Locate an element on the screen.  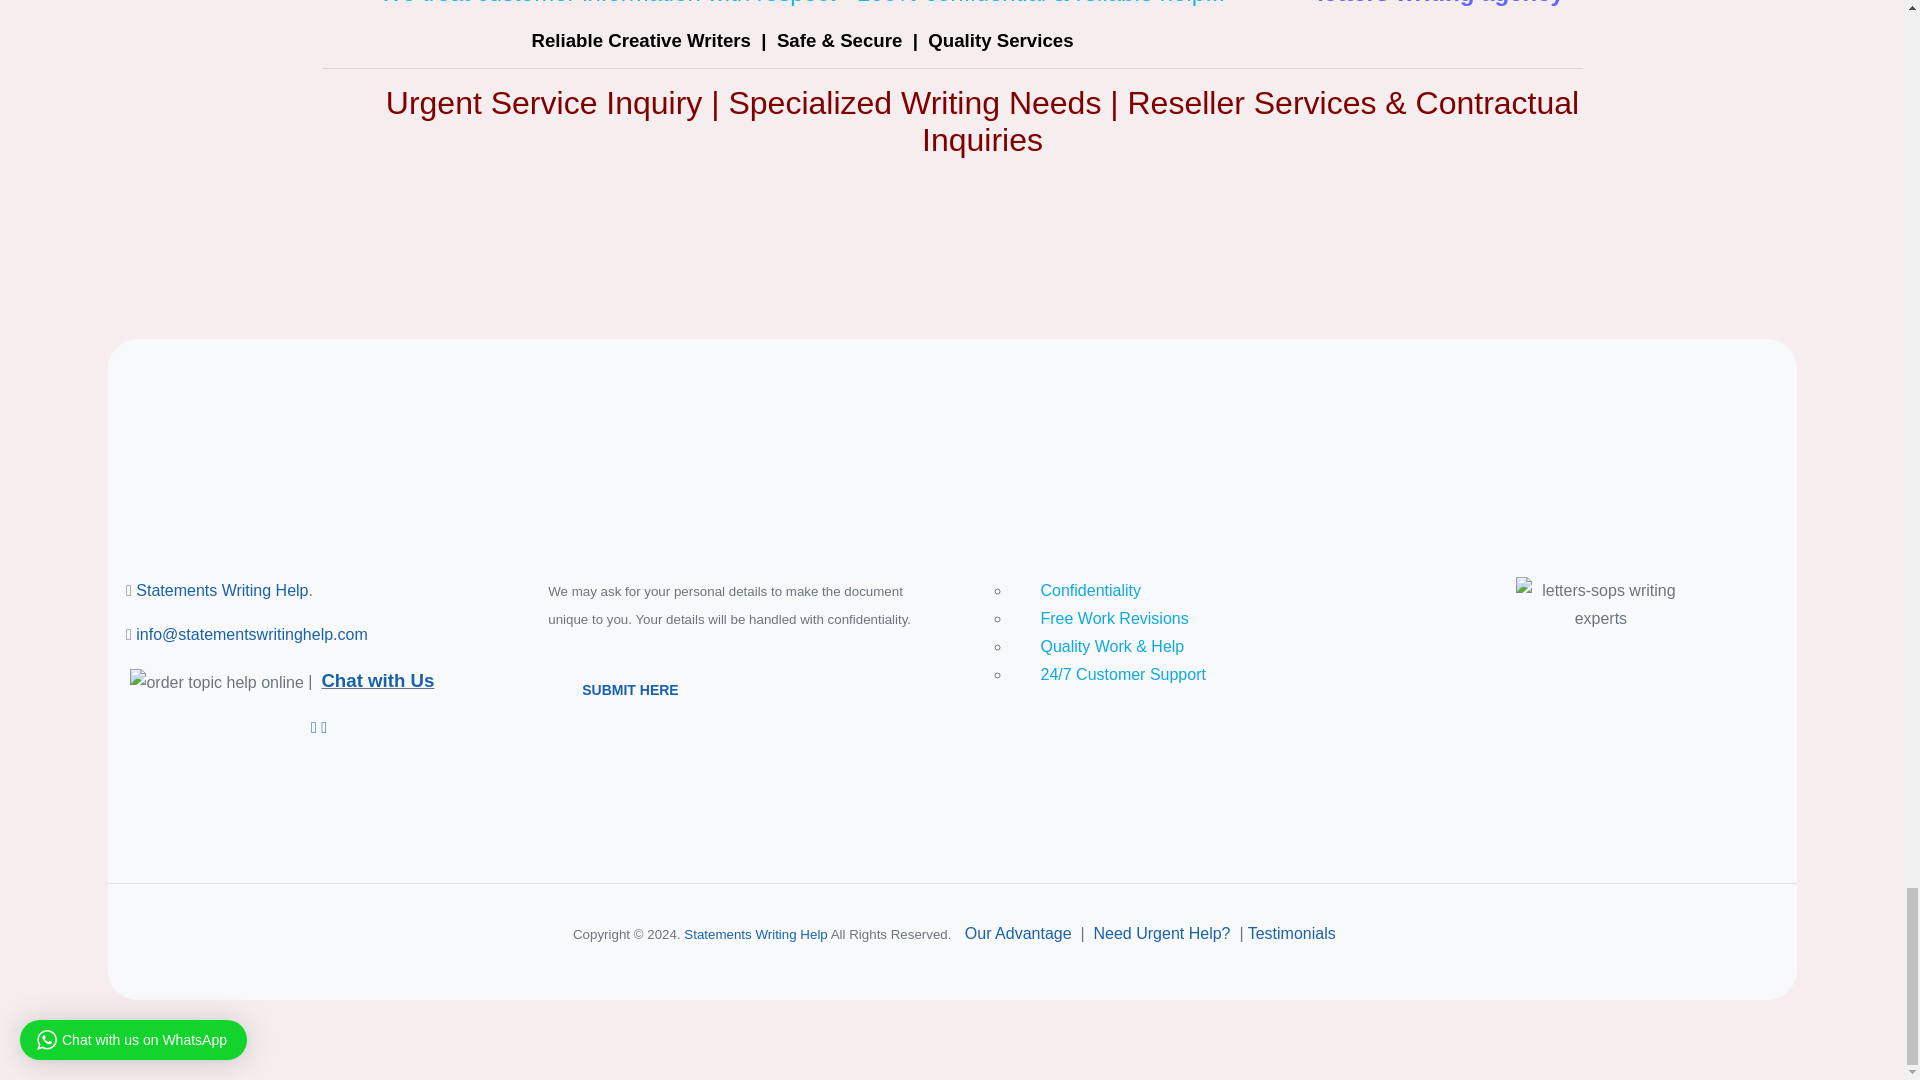
Reliable Creative Writers is located at coordinates (640, 40).